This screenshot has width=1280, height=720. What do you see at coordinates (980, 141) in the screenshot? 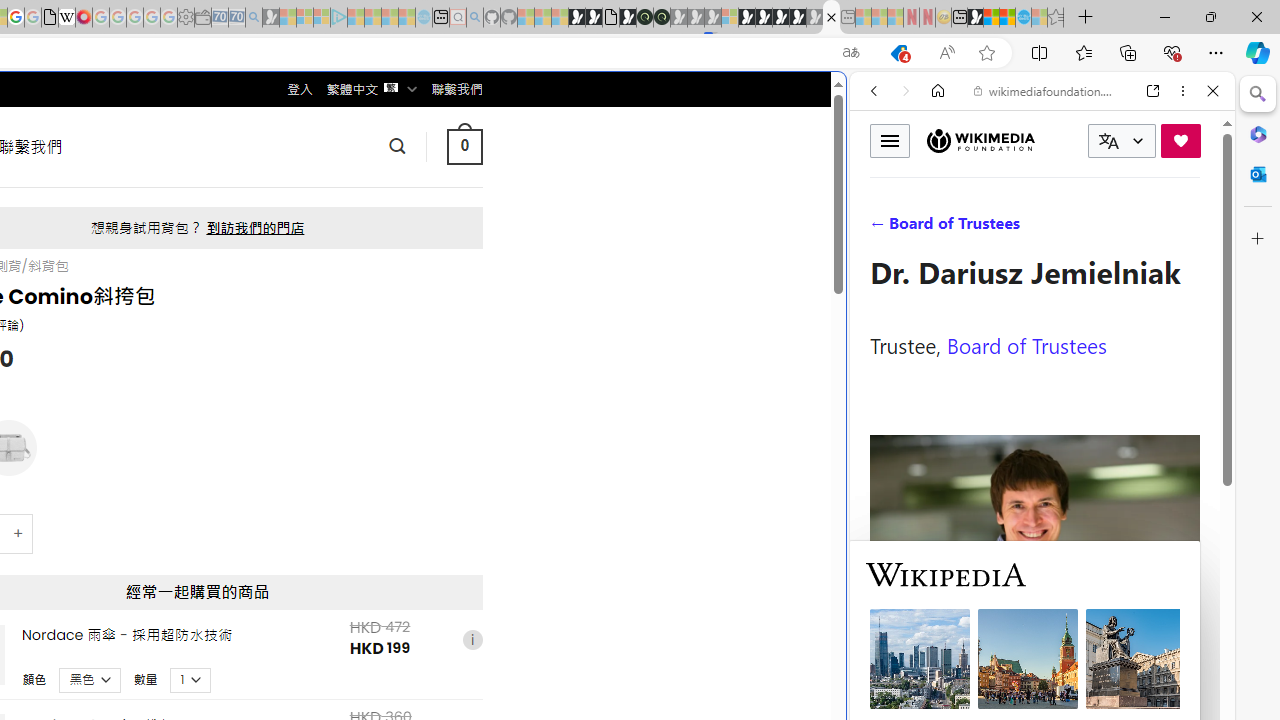
I see `Wikimedia Foundation` at bounding box center [980, 141].